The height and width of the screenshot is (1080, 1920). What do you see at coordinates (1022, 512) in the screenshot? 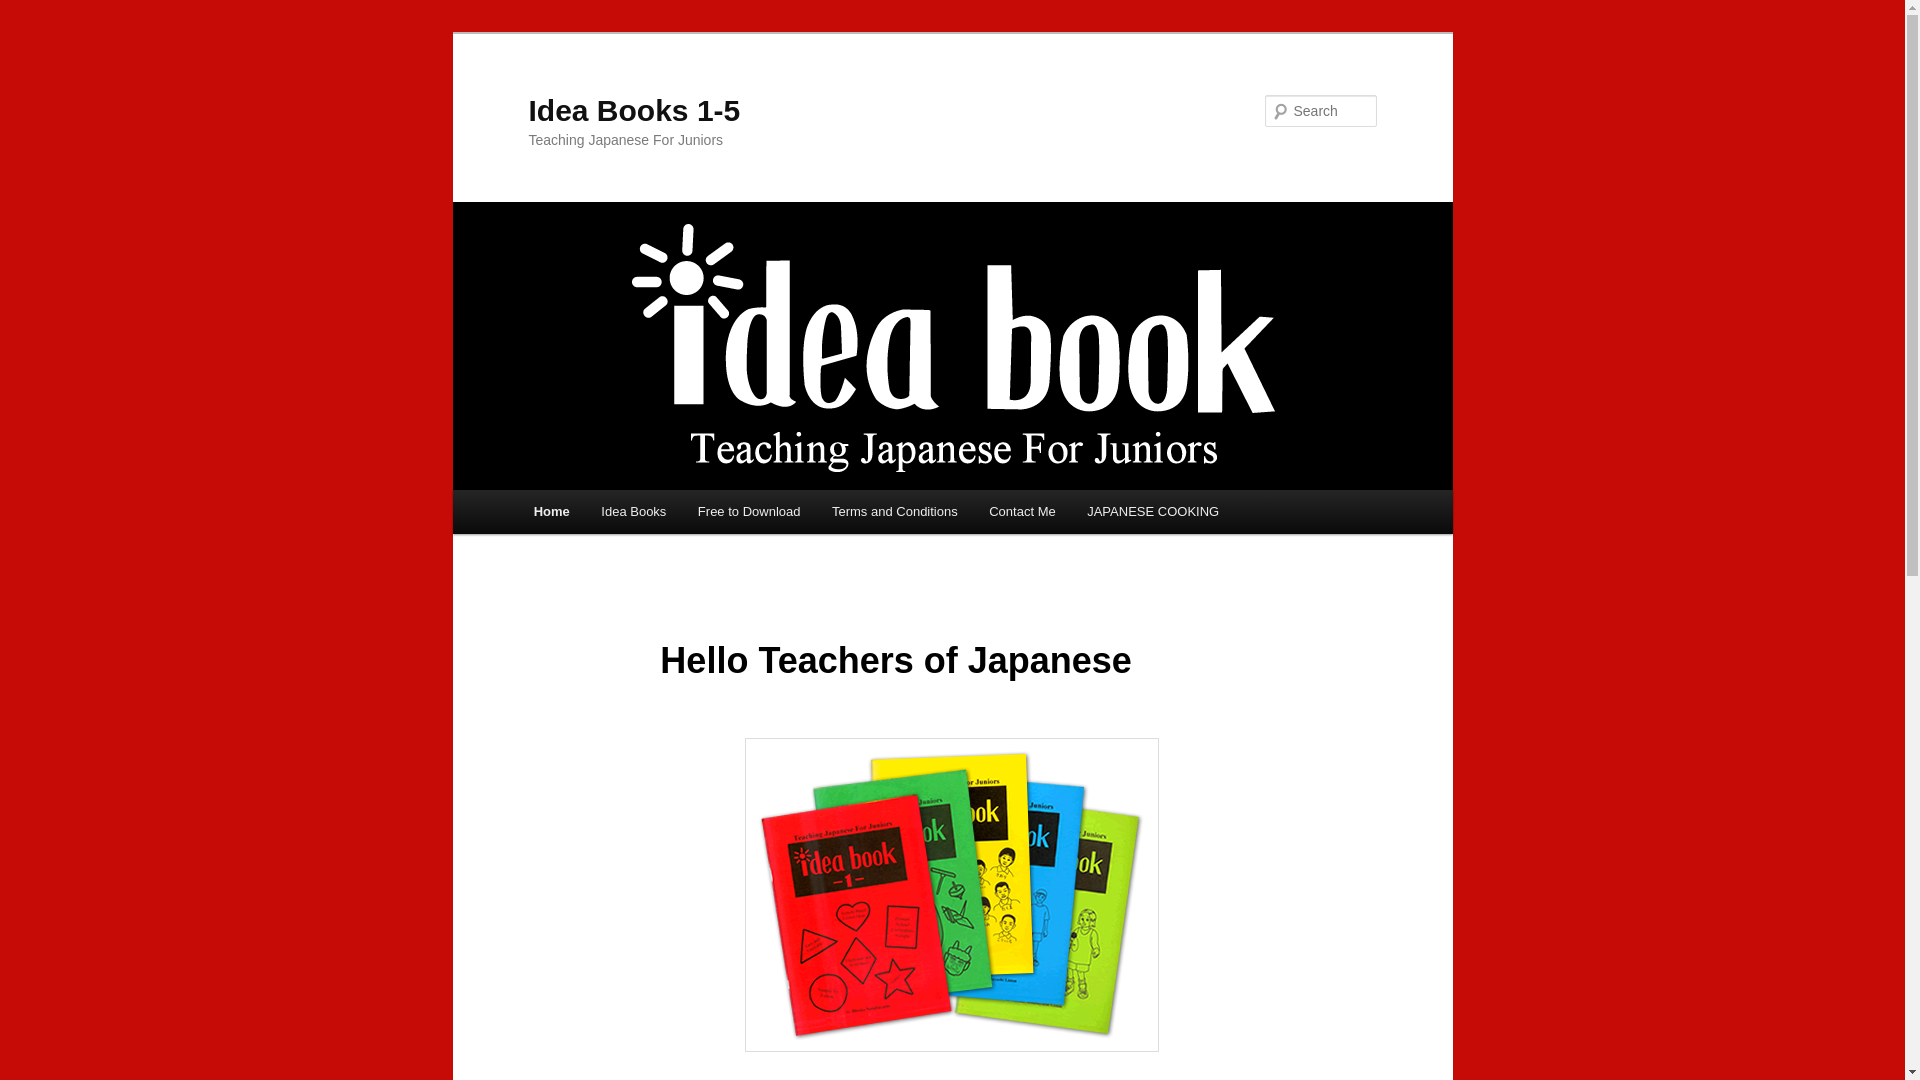
I see `Contact Me` at bounding box center [1022, 512].